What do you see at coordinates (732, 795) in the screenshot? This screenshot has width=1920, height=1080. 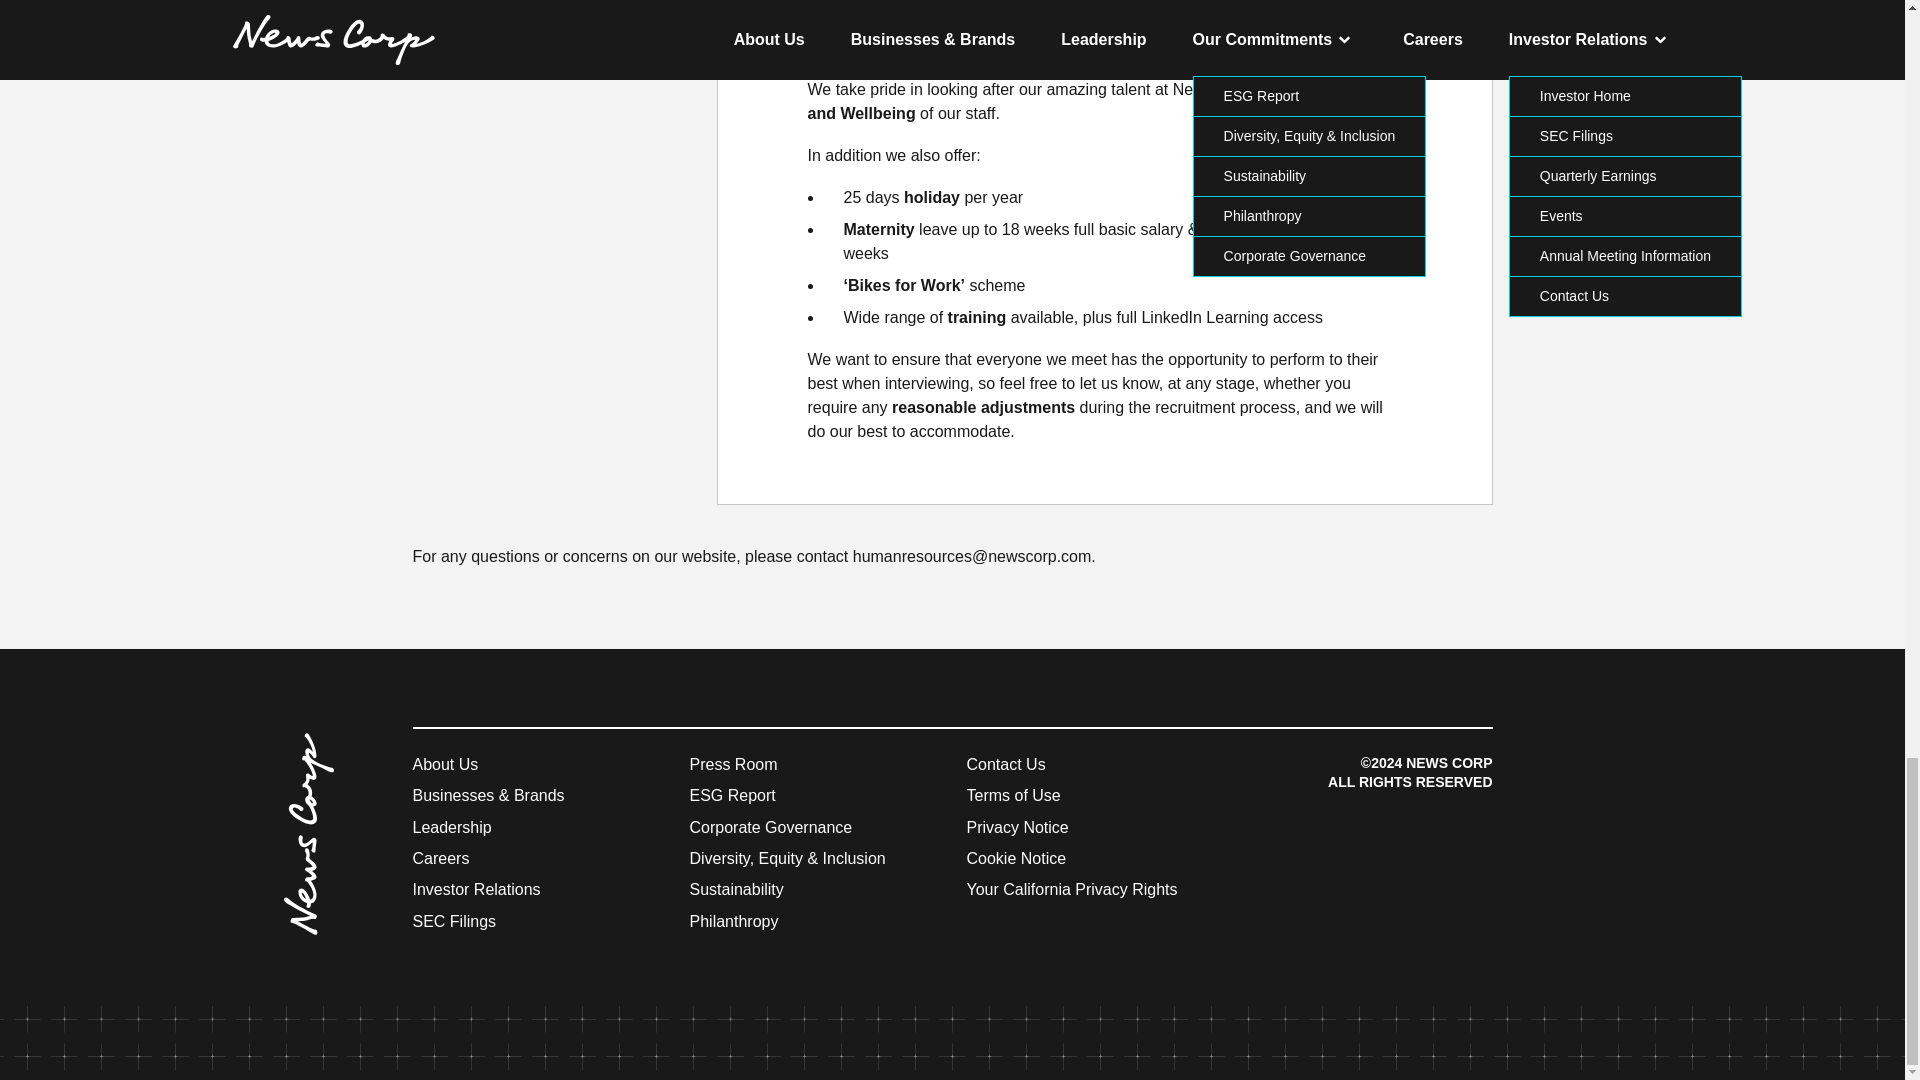 I see `ESG Report` at bounding box center [732, 795].